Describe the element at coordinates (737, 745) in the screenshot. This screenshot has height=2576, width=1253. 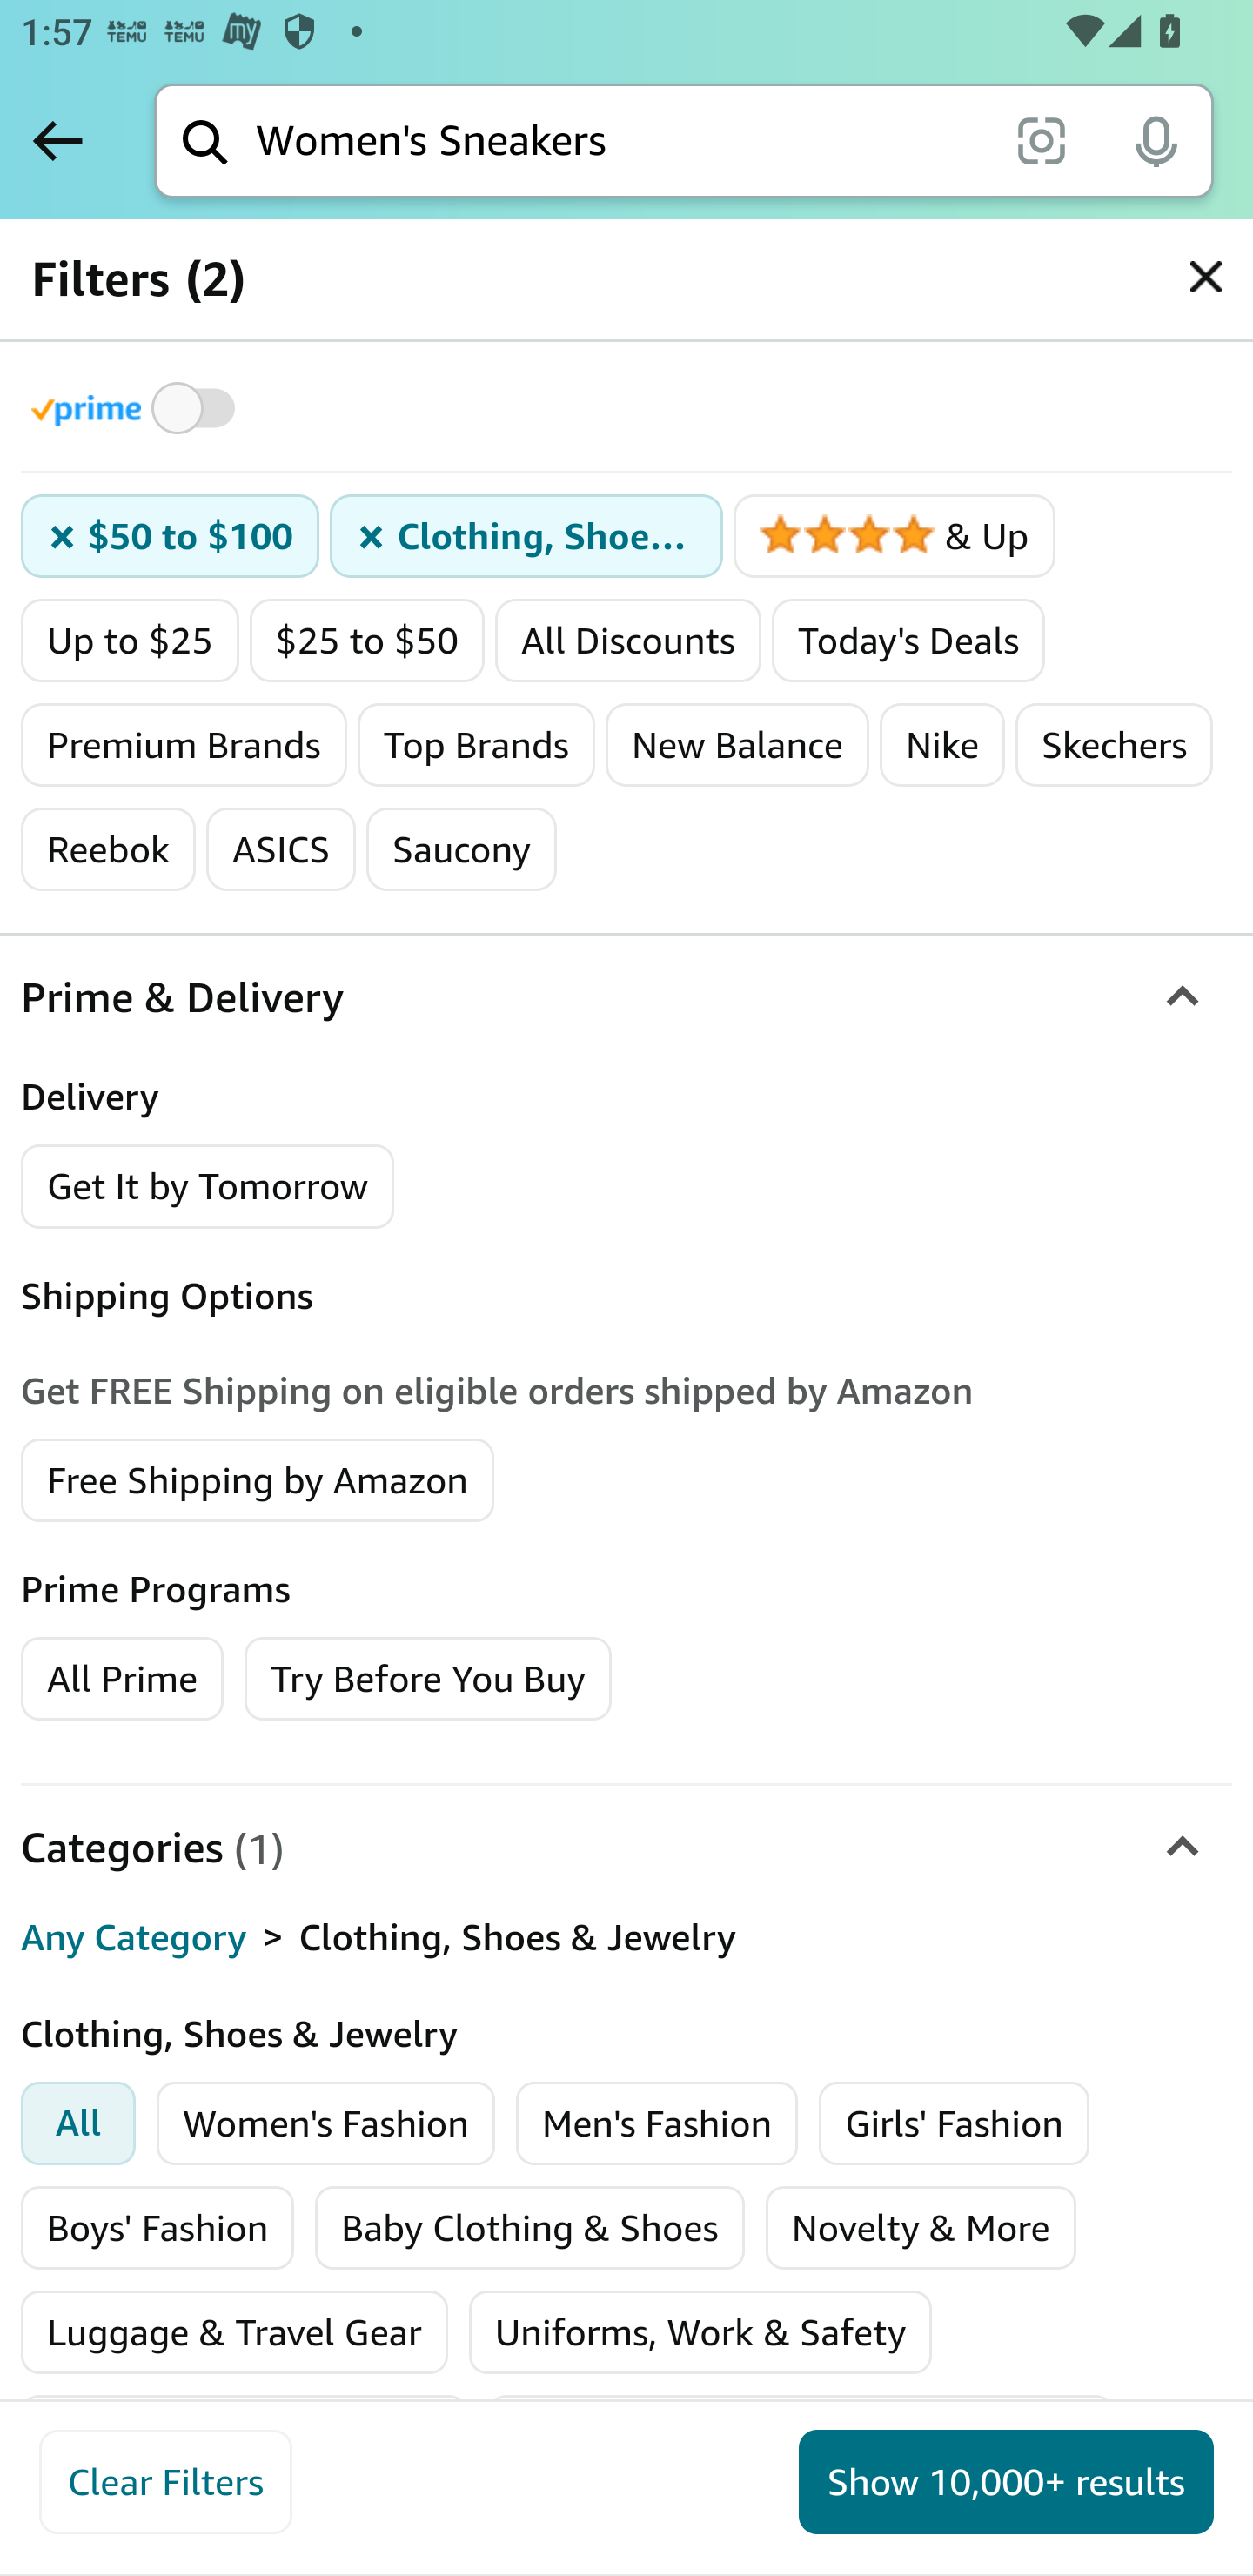
I see `New Balance` at that location.